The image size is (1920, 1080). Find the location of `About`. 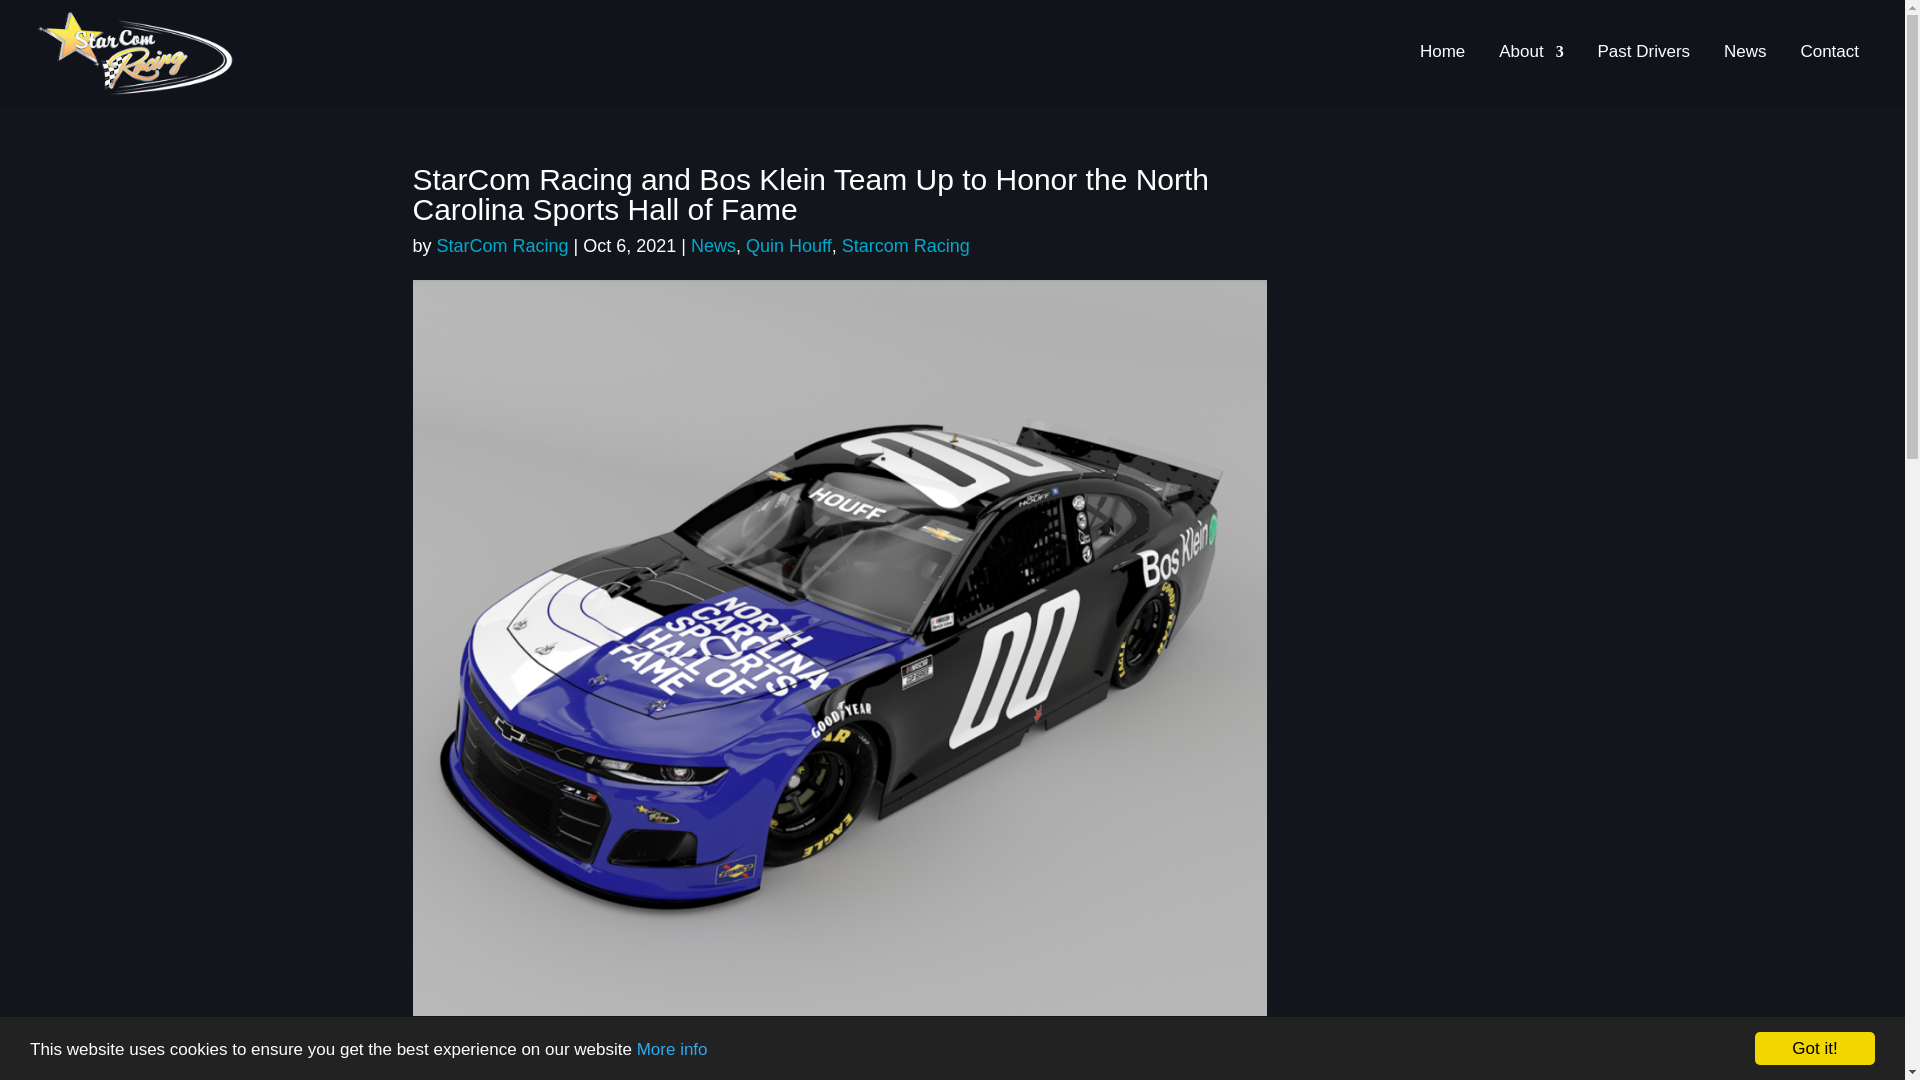

About is located at coordinates (1530, 76).